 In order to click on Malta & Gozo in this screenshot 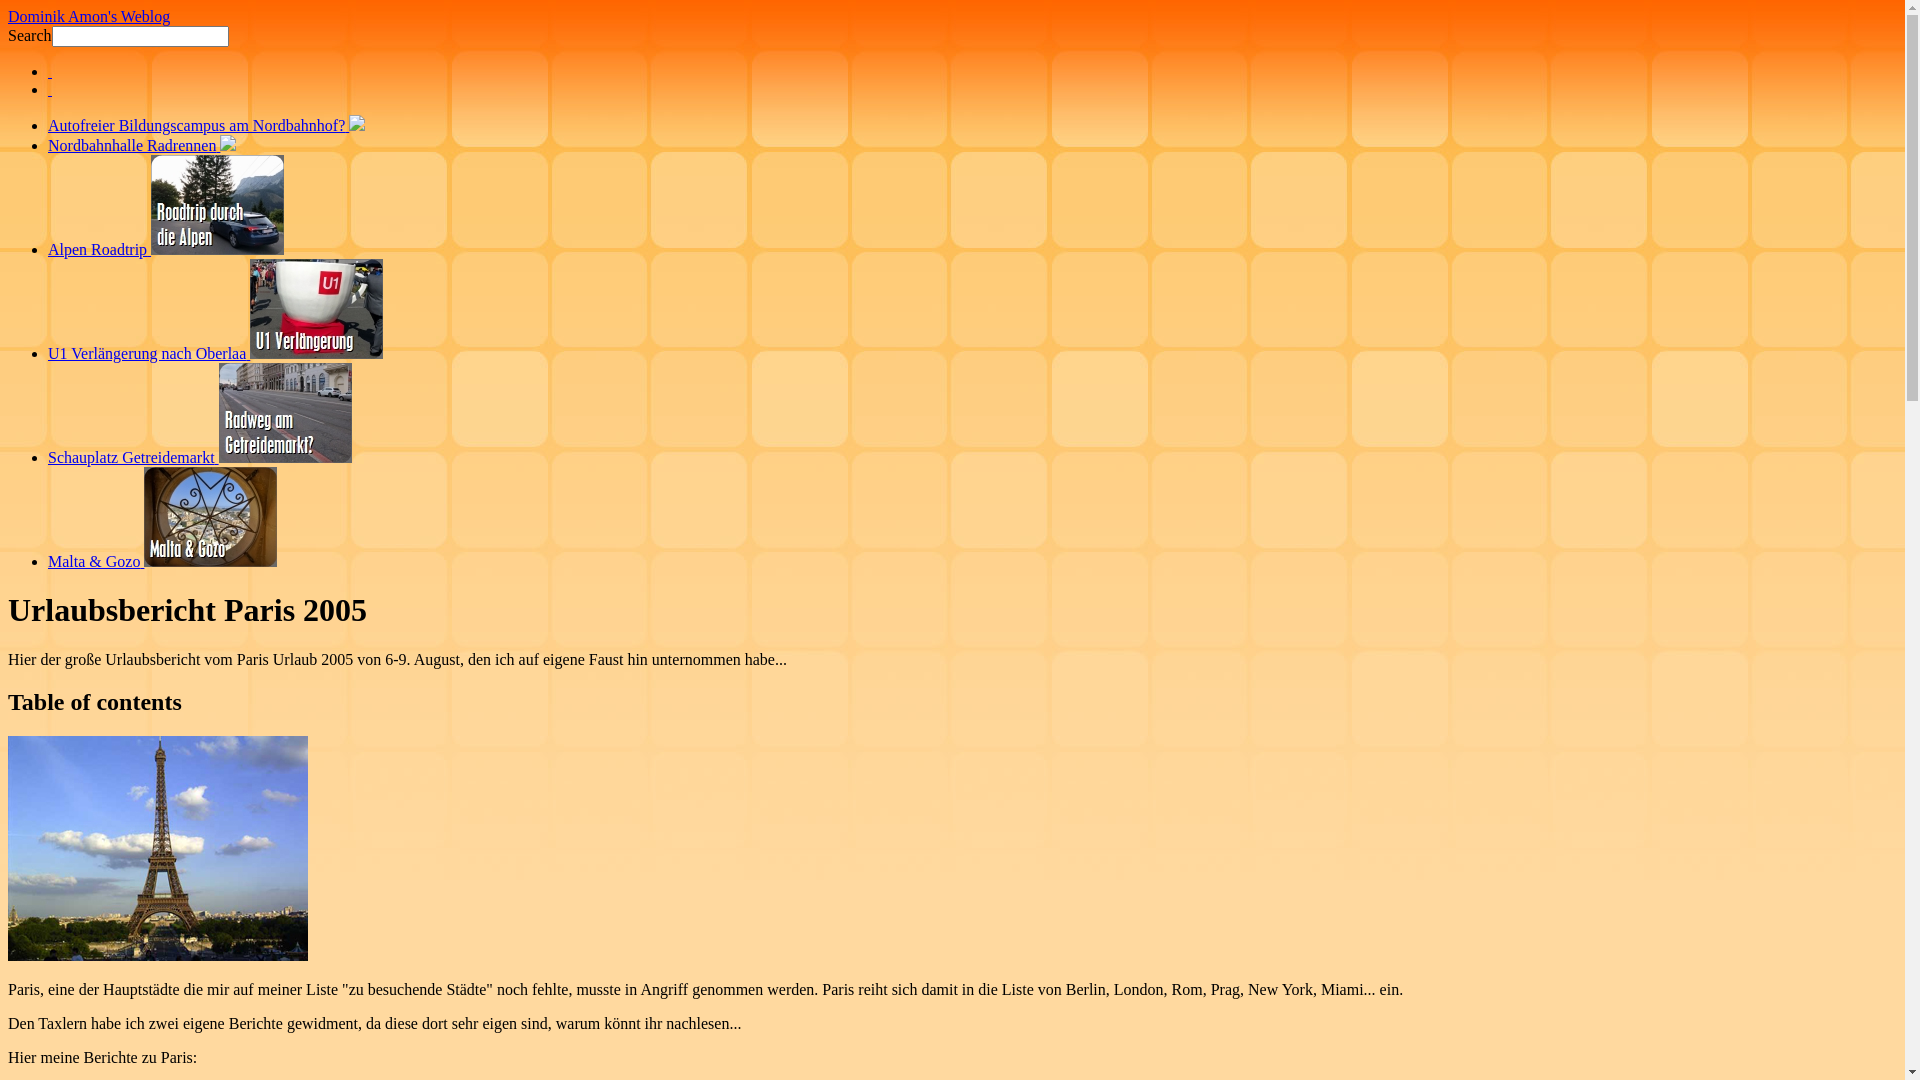, I will do `click(162, 562)`.